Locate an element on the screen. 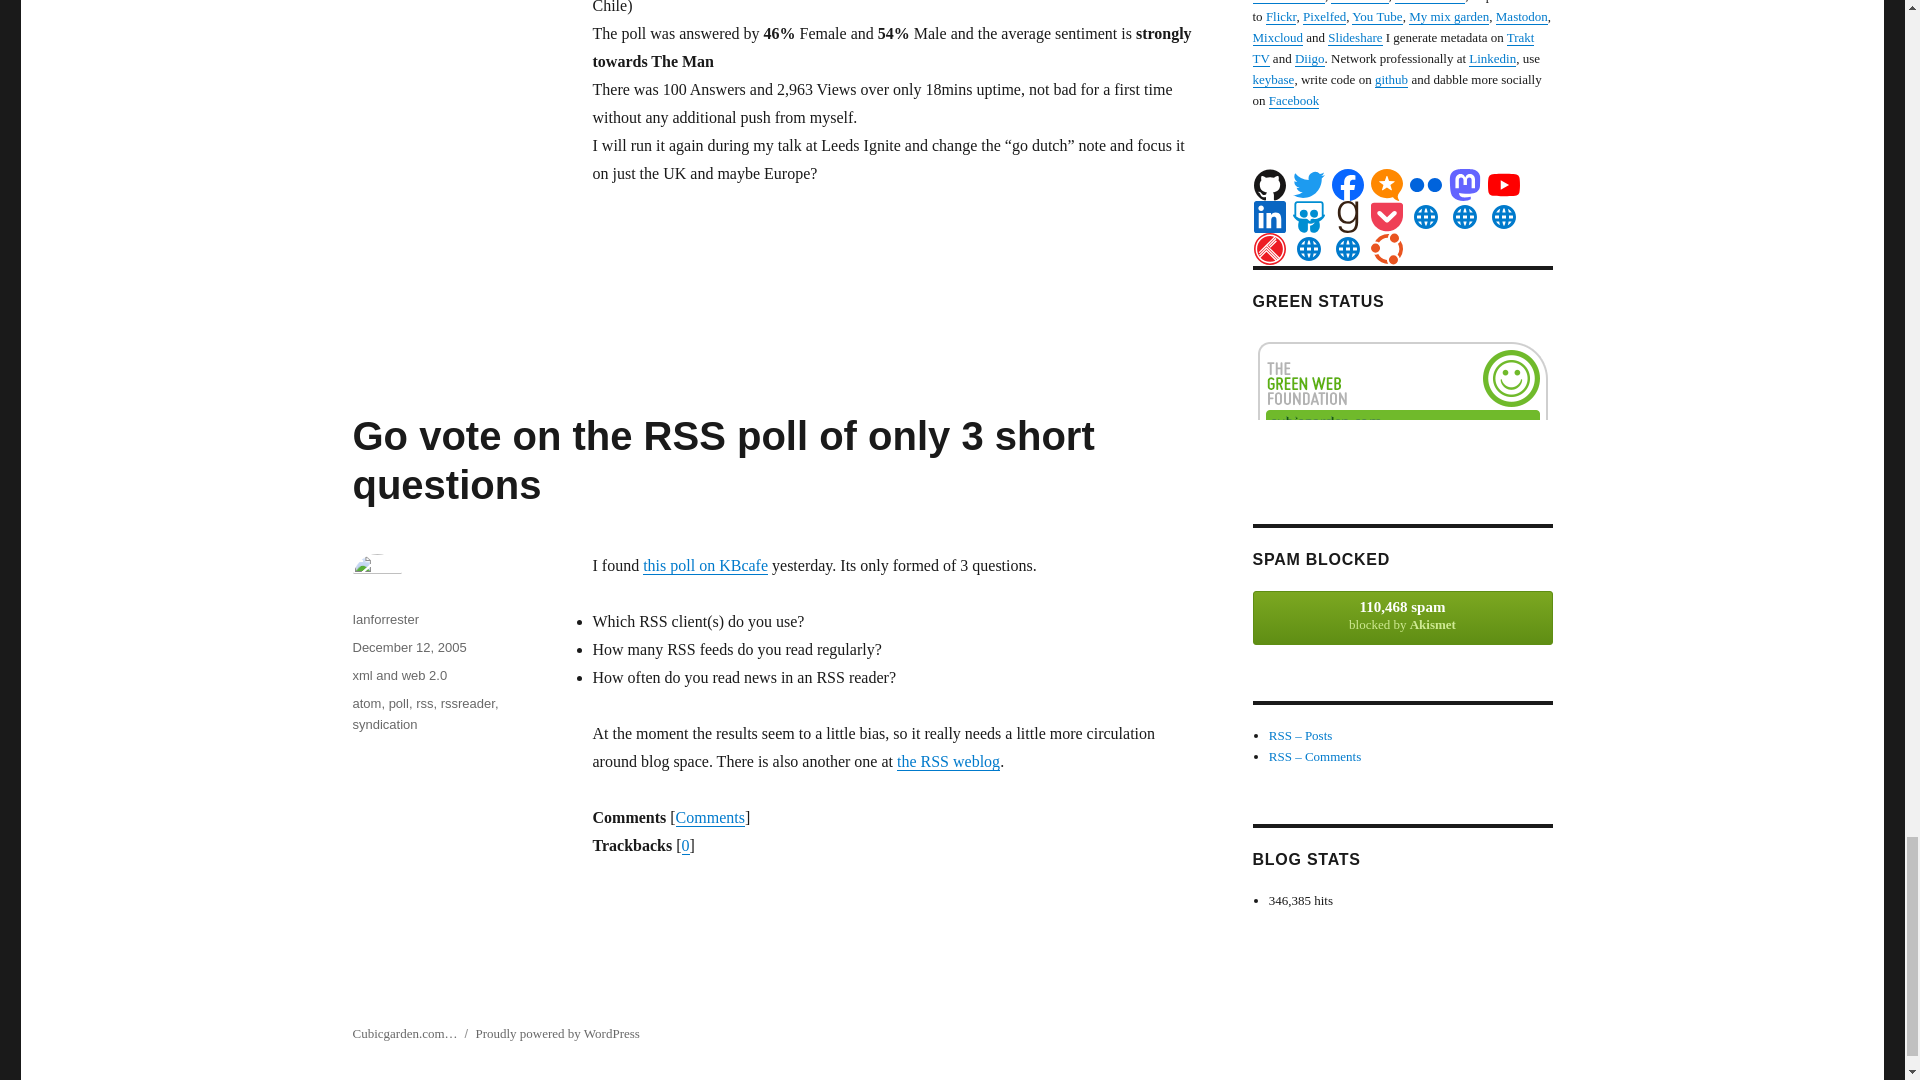 This screenshot has height=1080, width=1920. LinkedIn is located at coordinates (1270, 216).